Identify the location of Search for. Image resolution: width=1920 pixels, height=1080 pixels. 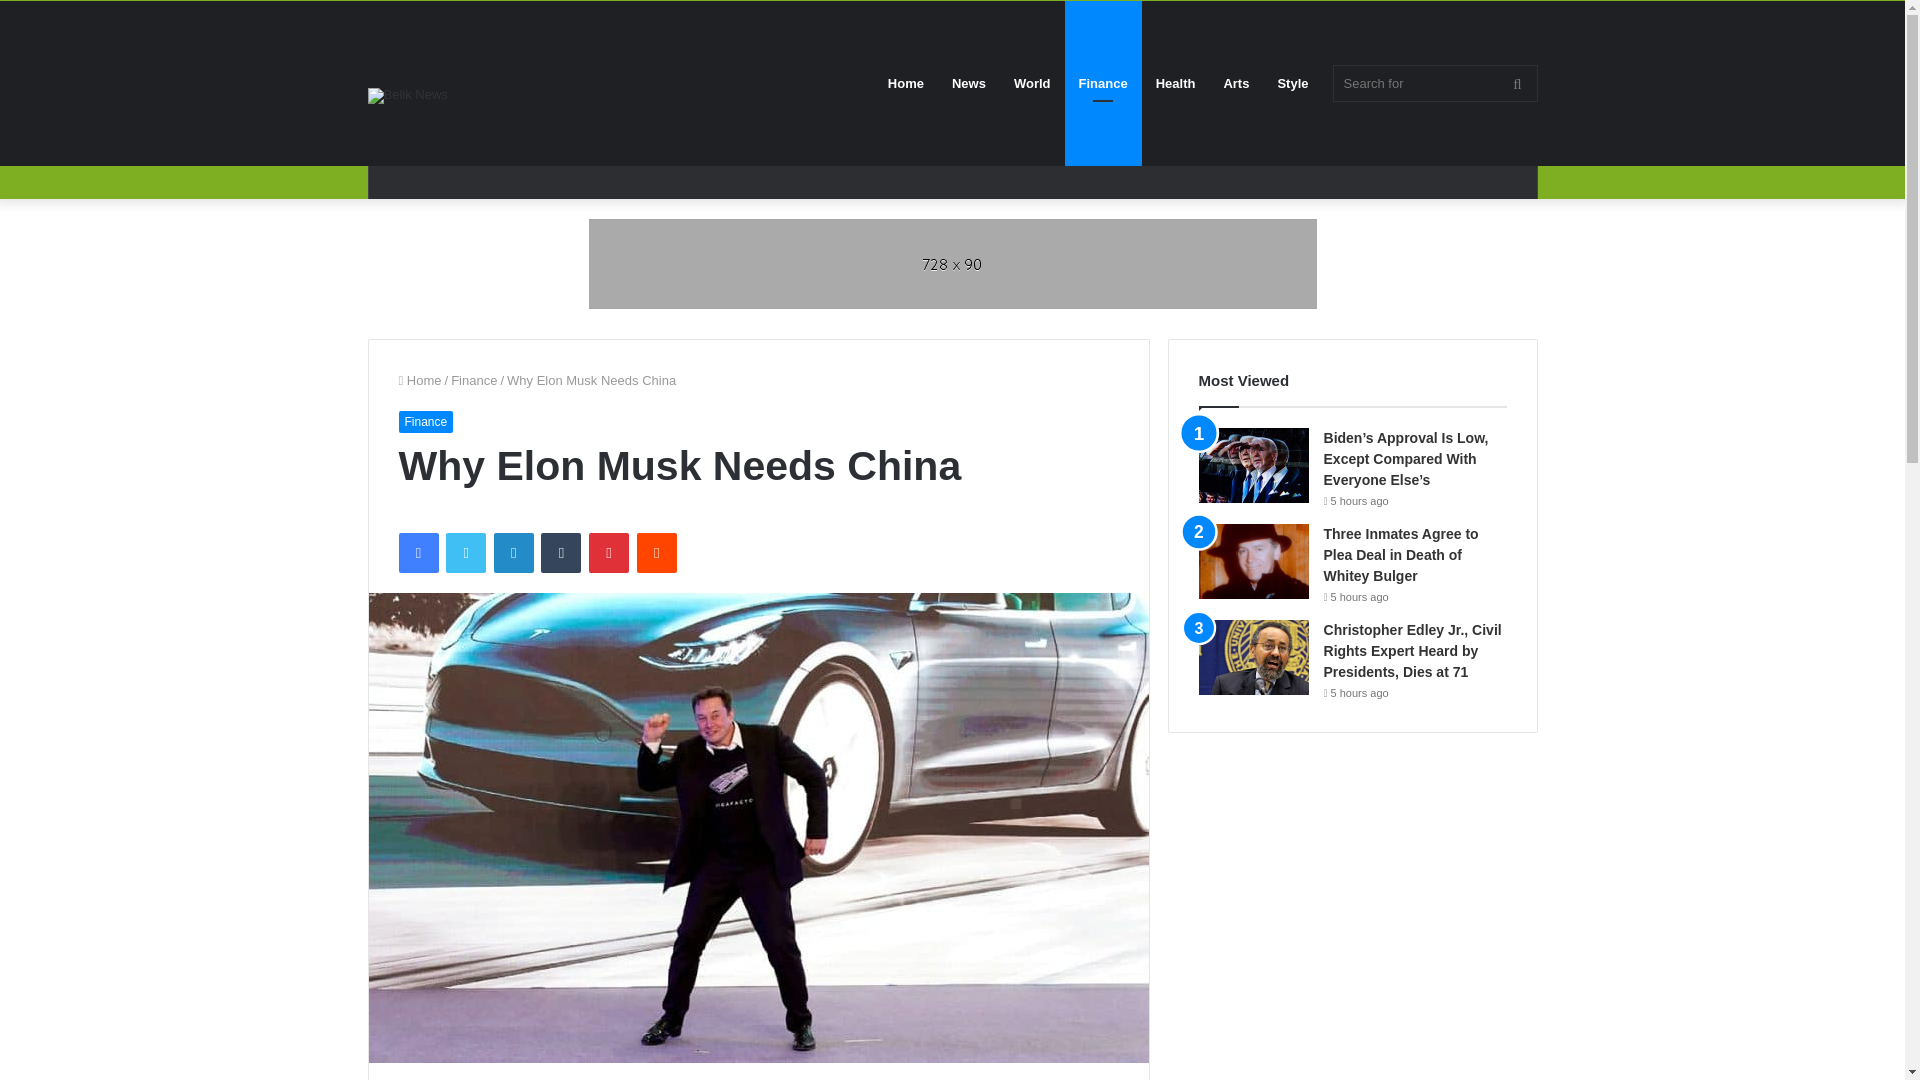
(1434, 82).